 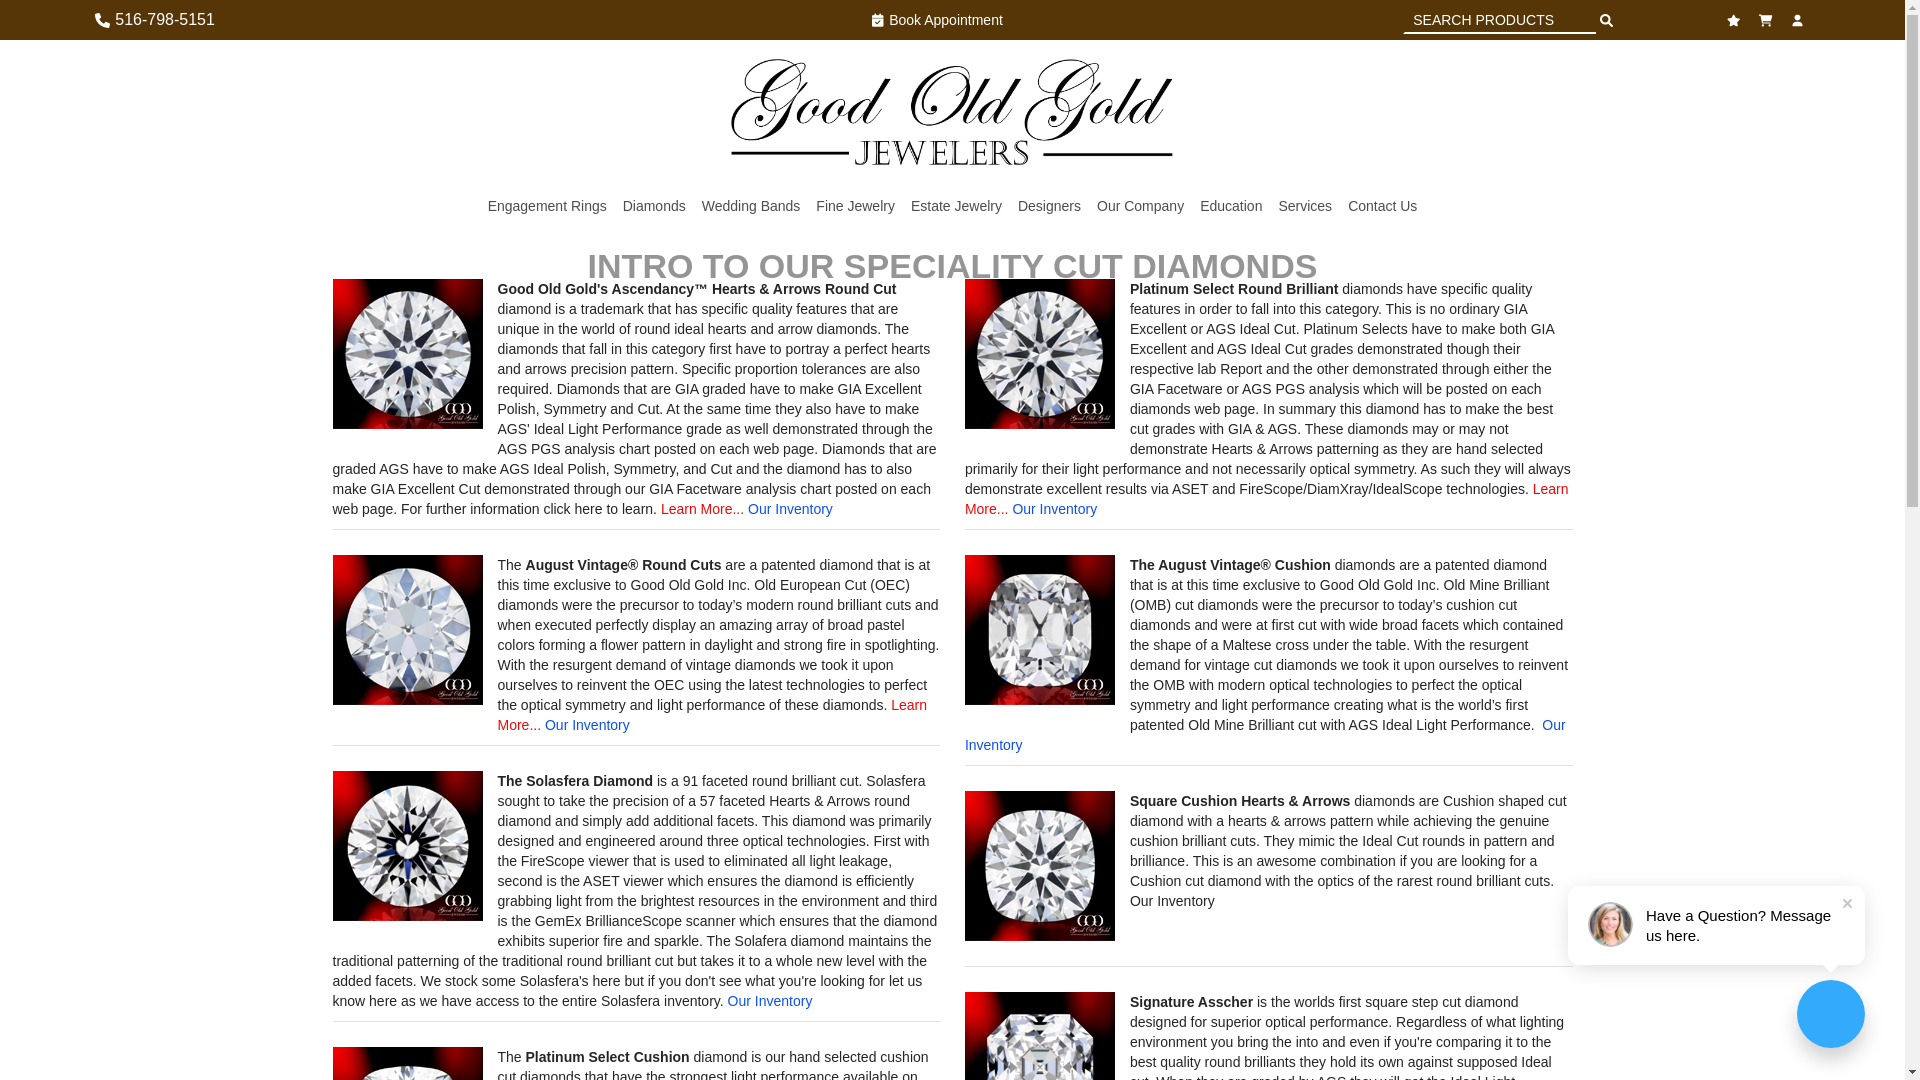 I want to click on Wishlist, so click(x=1736, y=19).